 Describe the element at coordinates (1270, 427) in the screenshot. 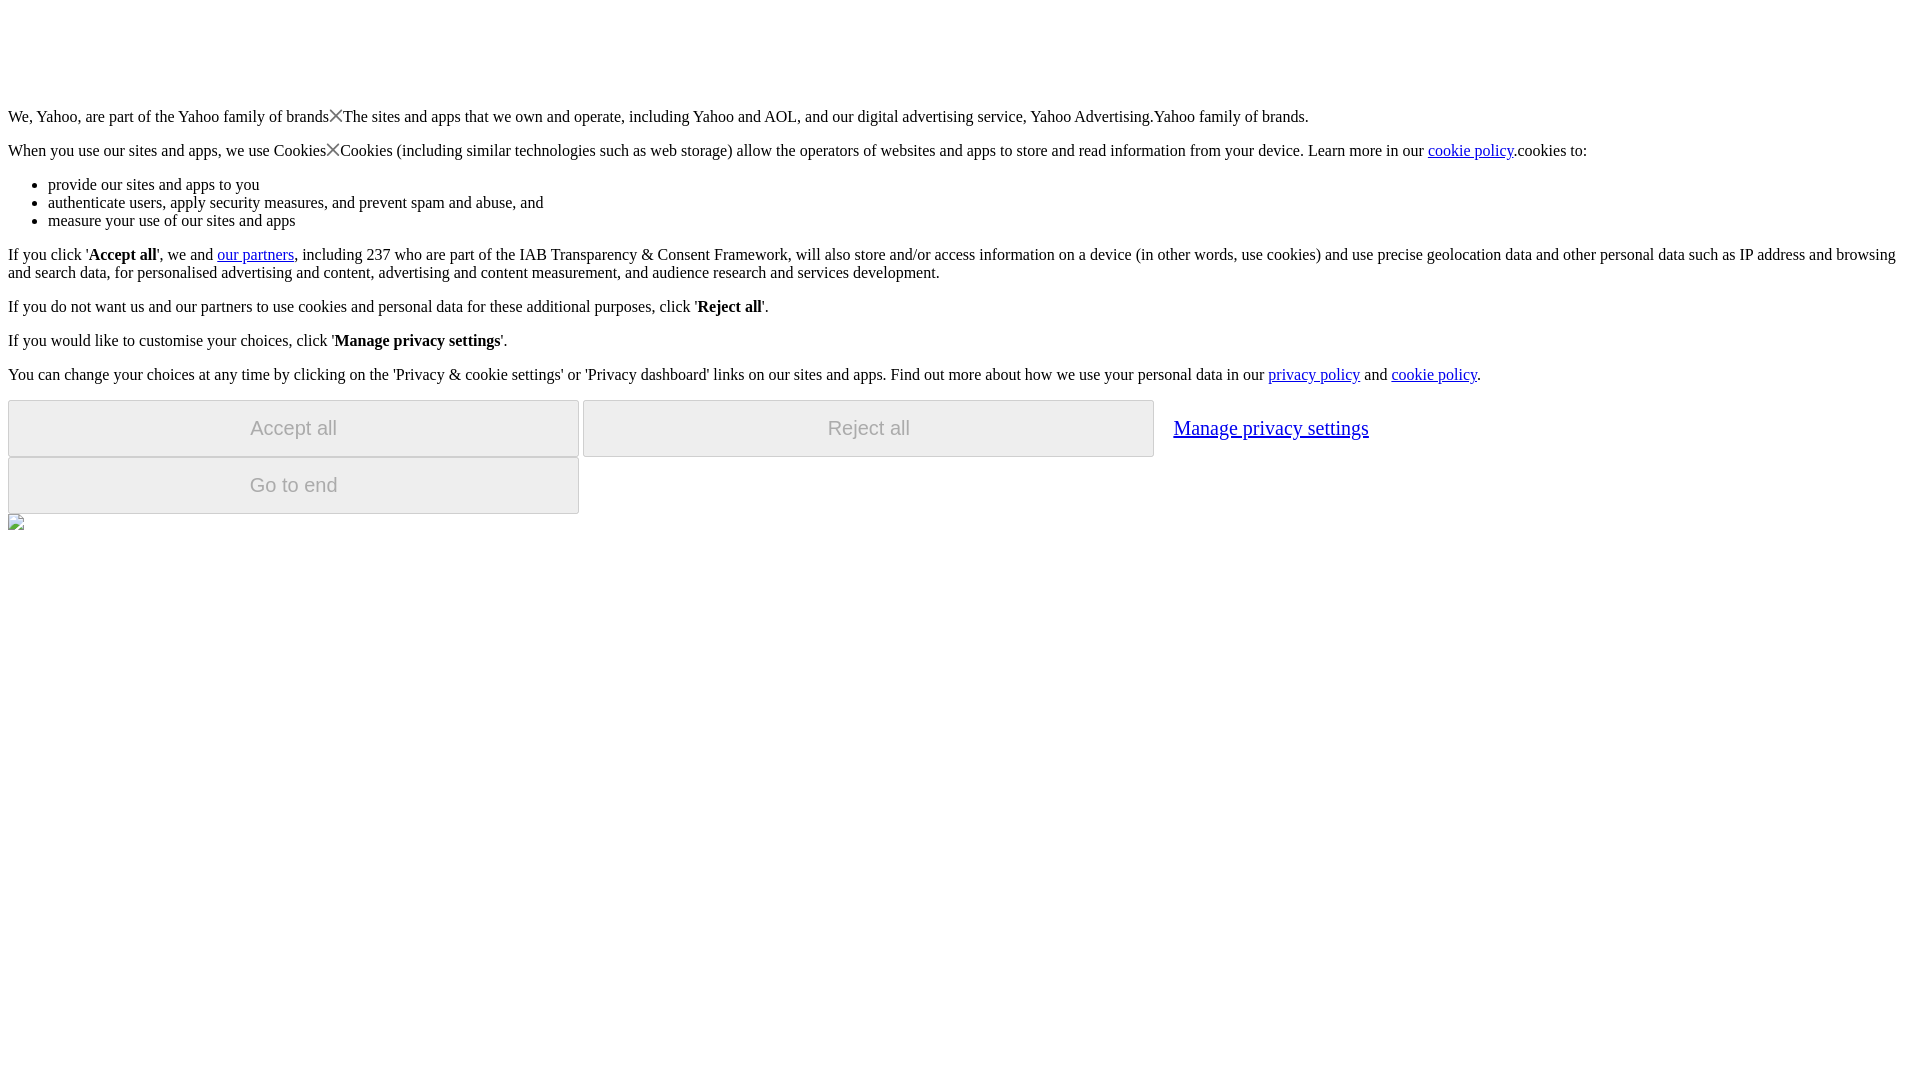

I see `Manage privacy settings` at that location.